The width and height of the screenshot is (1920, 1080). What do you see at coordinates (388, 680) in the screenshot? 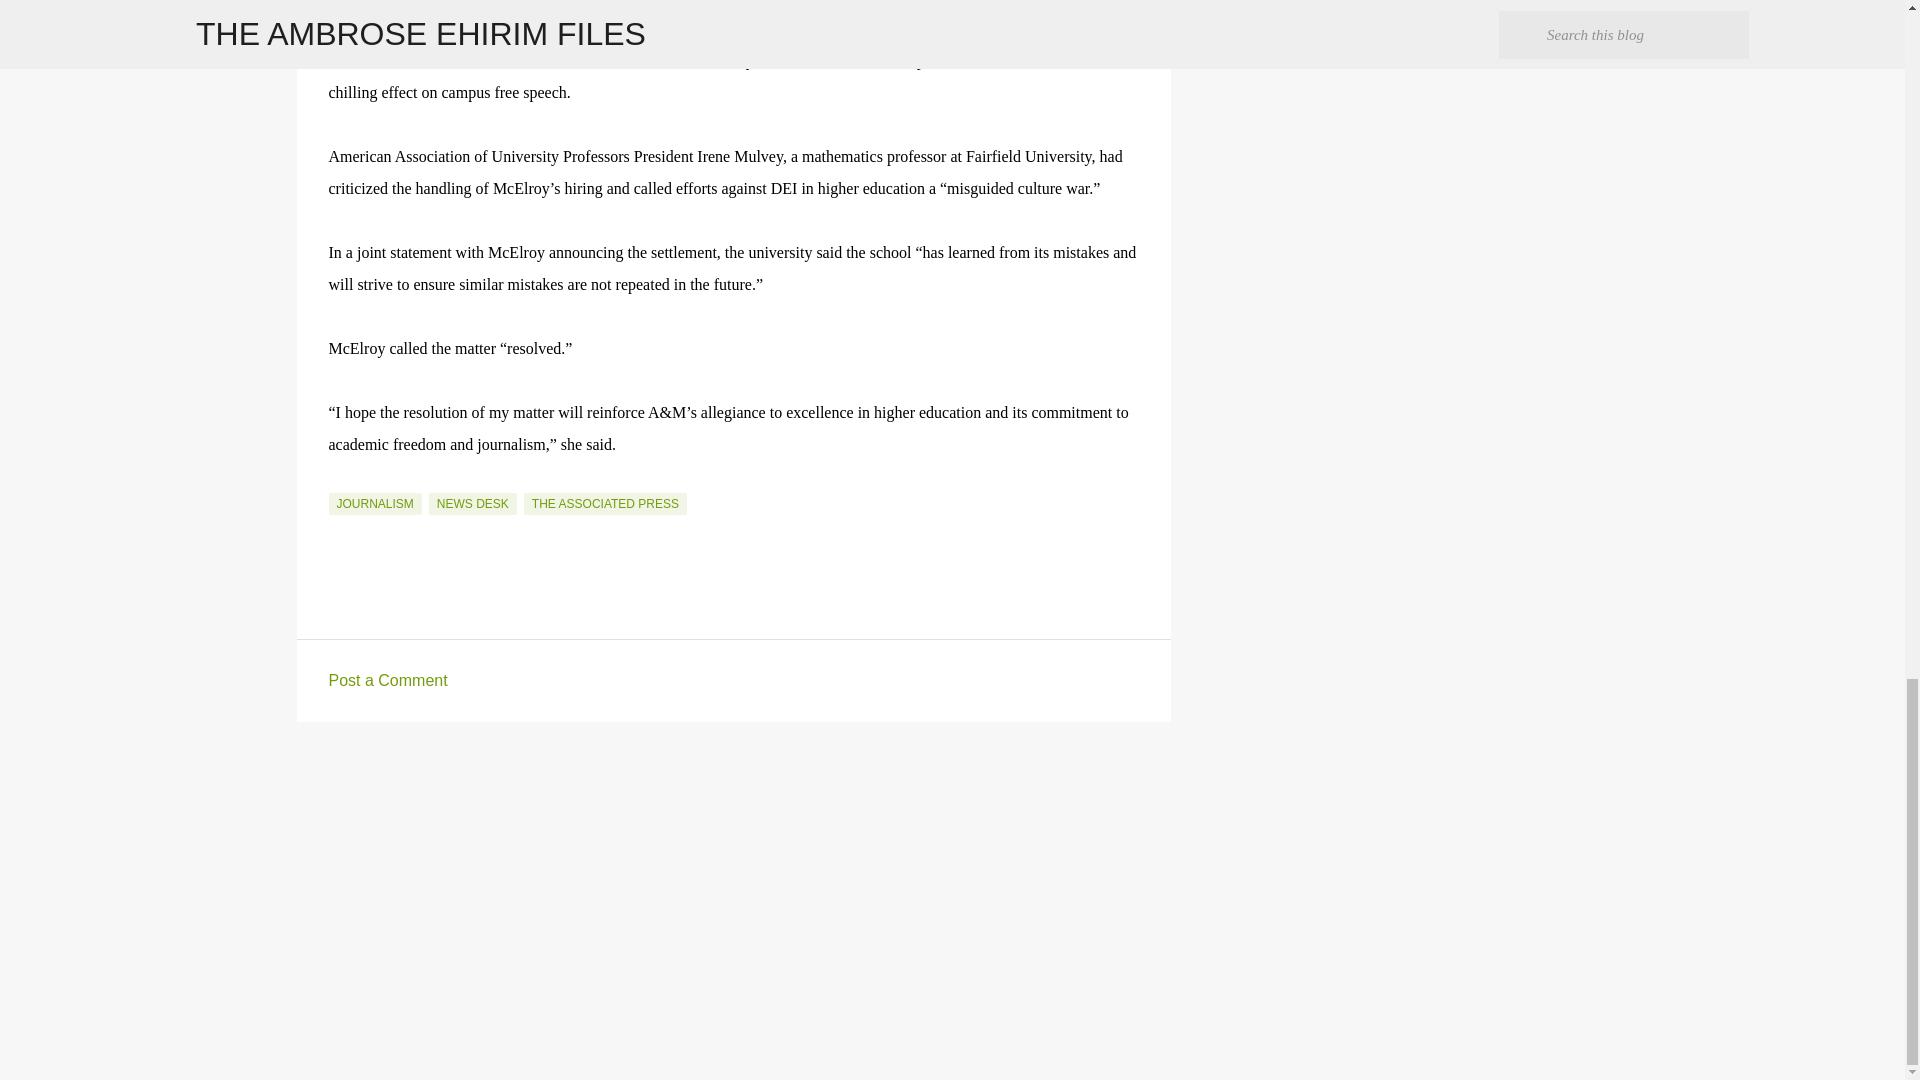
I see `Post a Comment` at bounding box center [388, 680].